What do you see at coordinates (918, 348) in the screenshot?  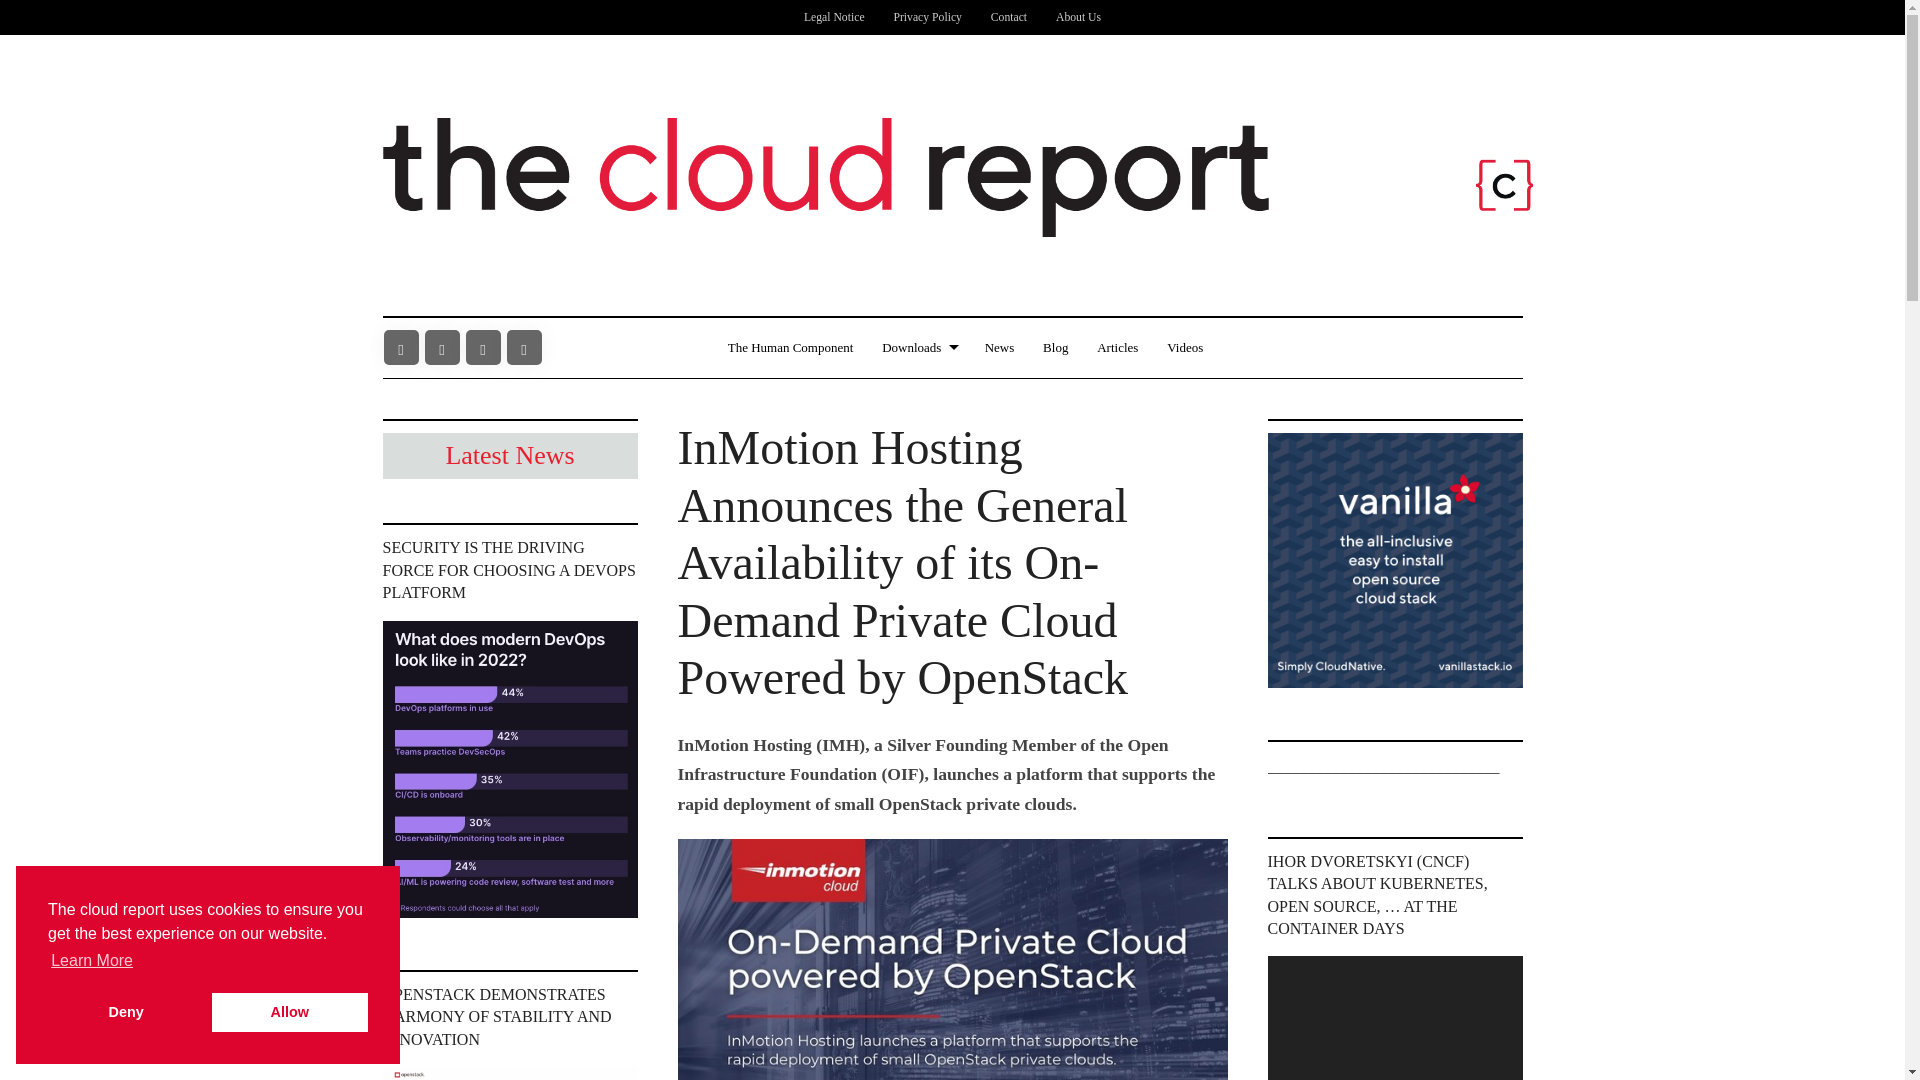 I see `Downloads` at bounding box center [918, 348].